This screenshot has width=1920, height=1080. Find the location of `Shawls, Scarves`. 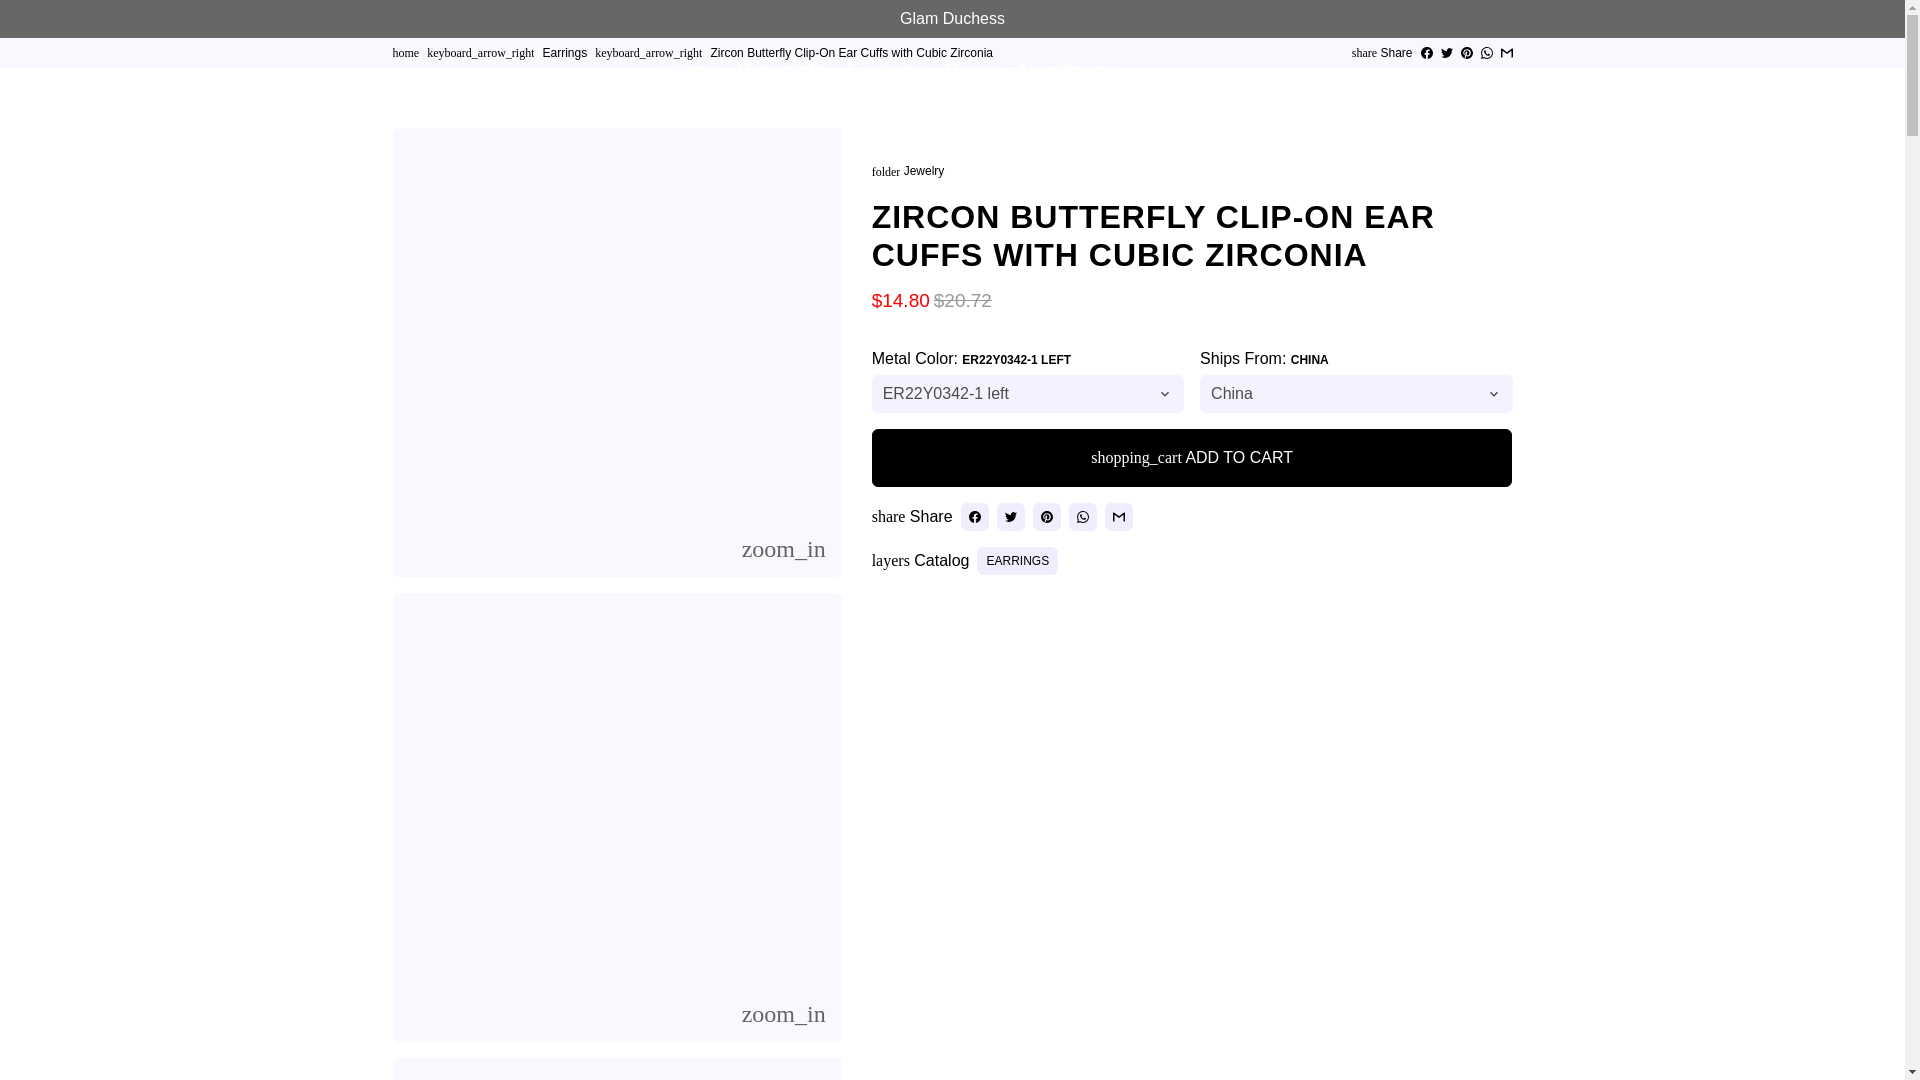

Shawls, Scarves is located at coordinates (1016, 106).